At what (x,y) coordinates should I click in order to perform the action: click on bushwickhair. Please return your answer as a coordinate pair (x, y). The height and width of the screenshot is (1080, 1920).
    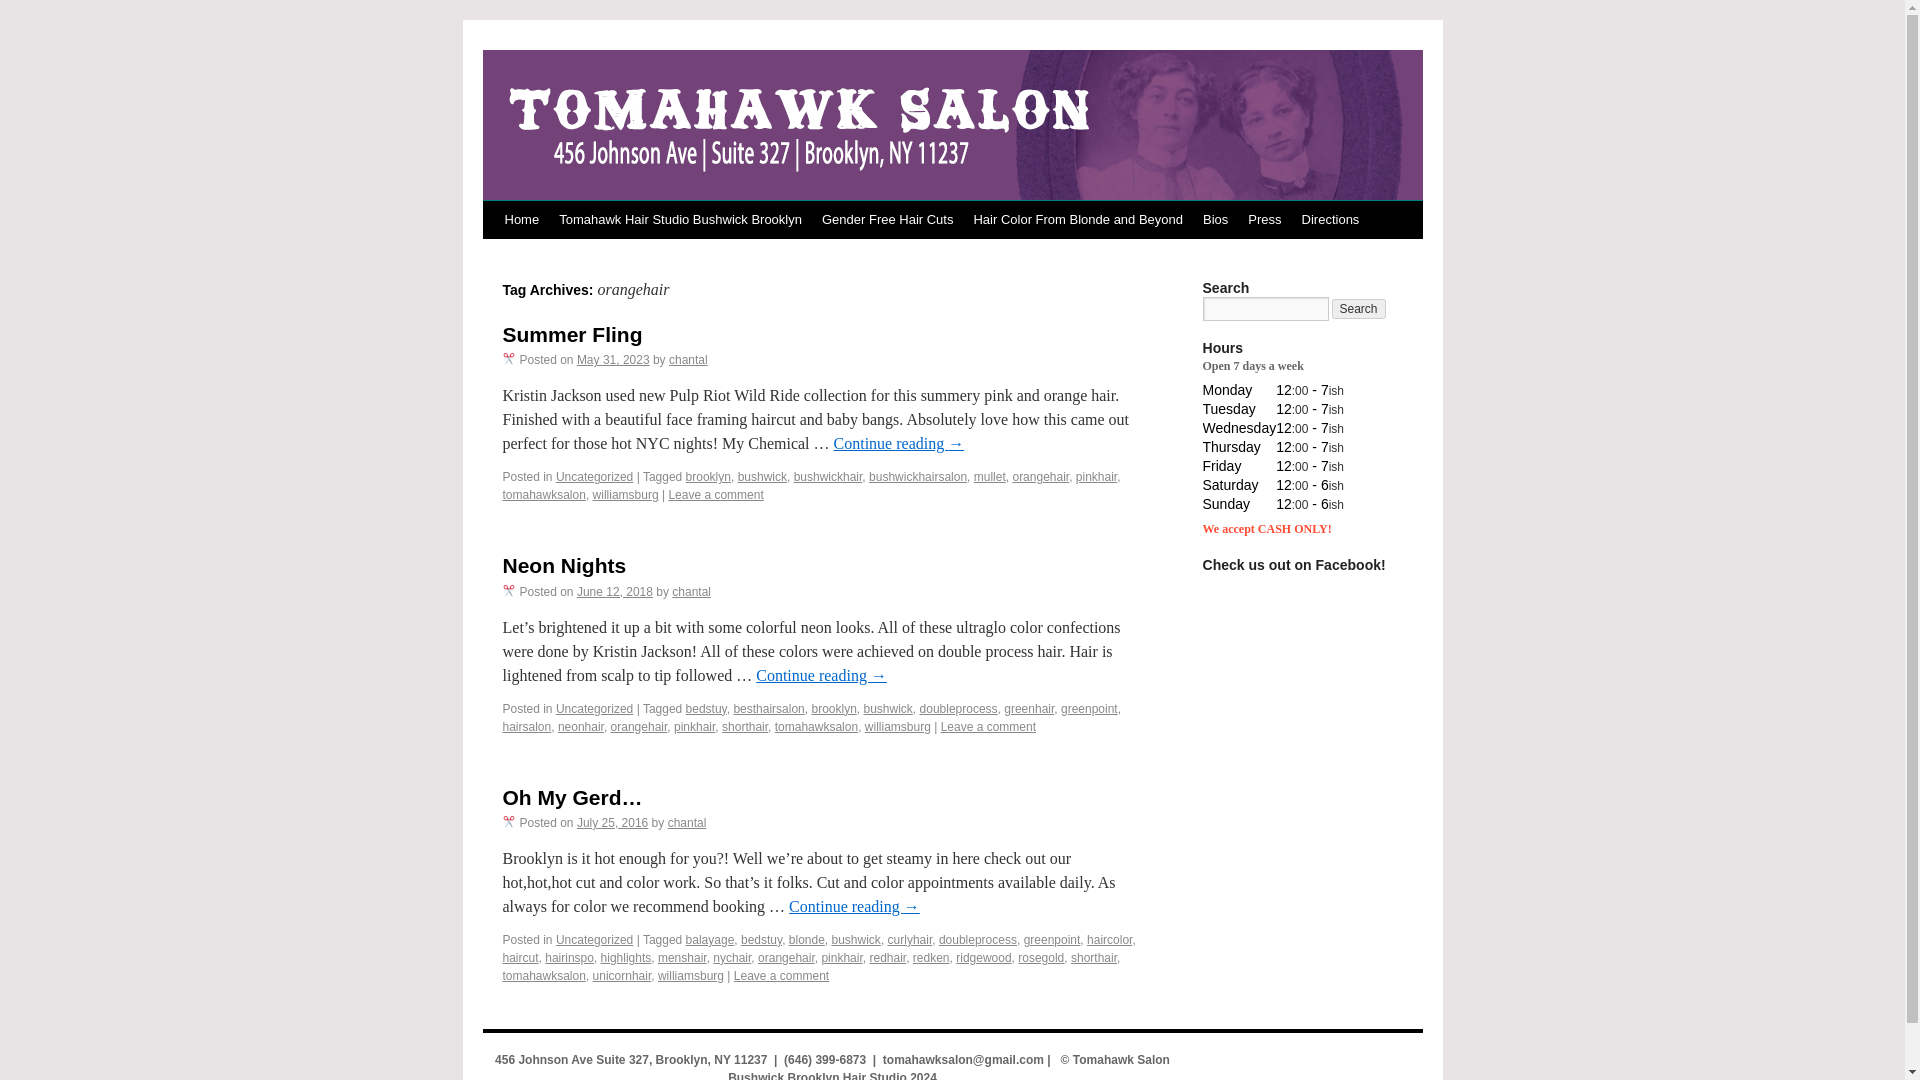
    Looking at the image, I should click on (828, 476).